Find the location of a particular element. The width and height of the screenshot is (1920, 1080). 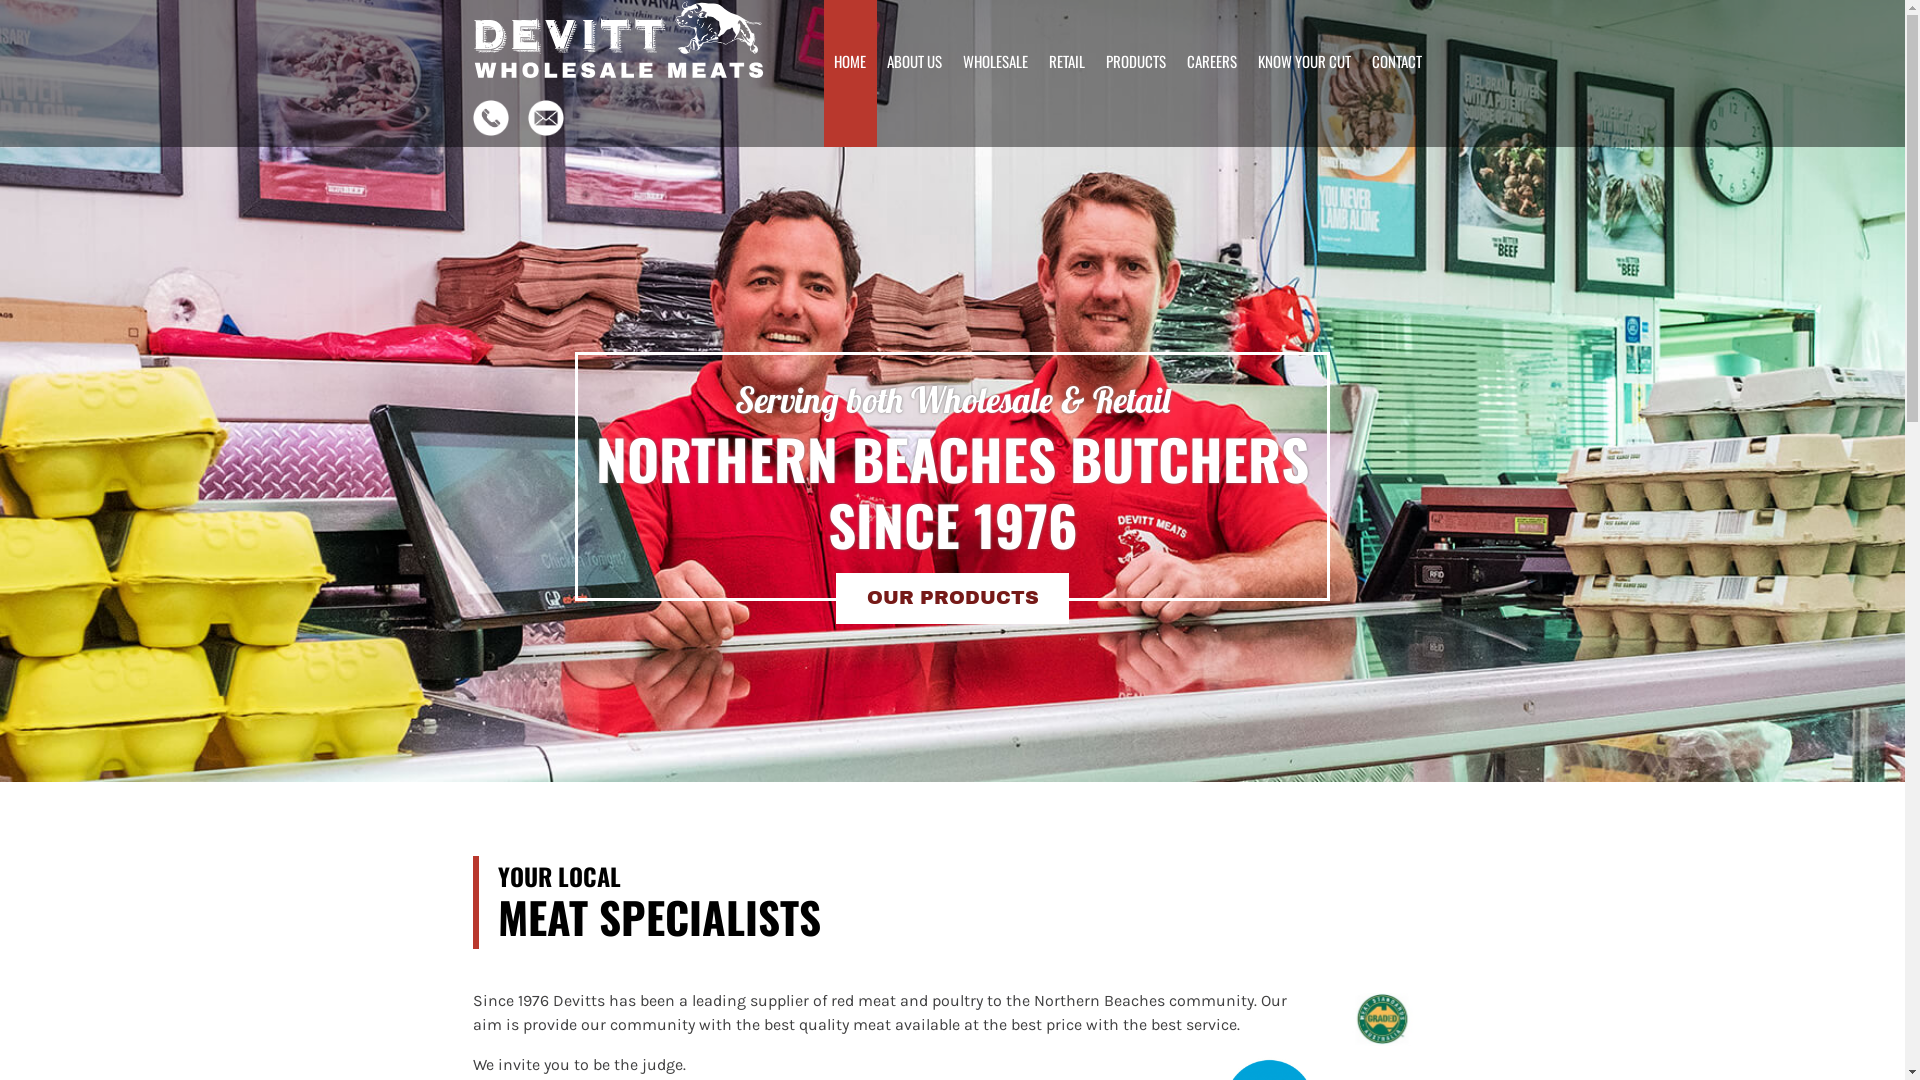

Return to homepage is located at coordinates (618, 40).